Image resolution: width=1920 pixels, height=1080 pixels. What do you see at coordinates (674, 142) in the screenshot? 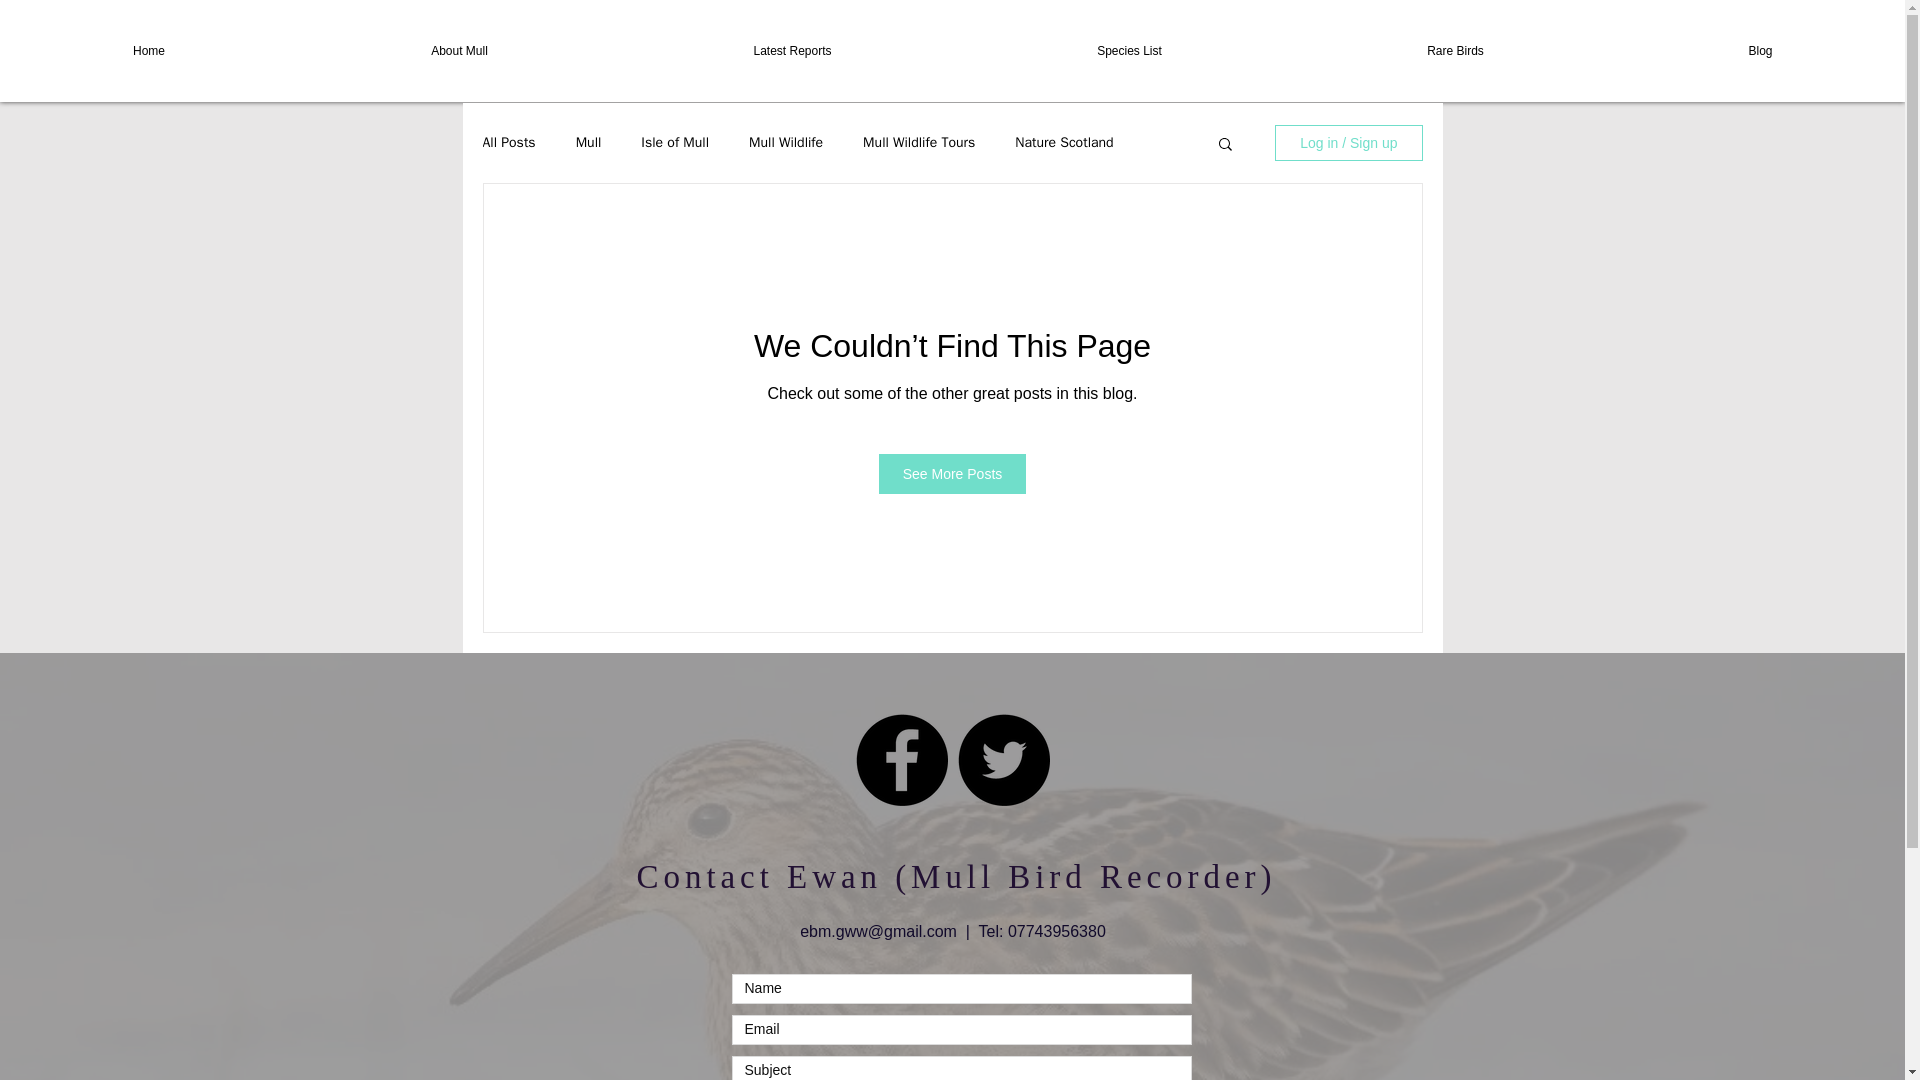
I see `Isle of Mull` at bounding box center [674, 142].